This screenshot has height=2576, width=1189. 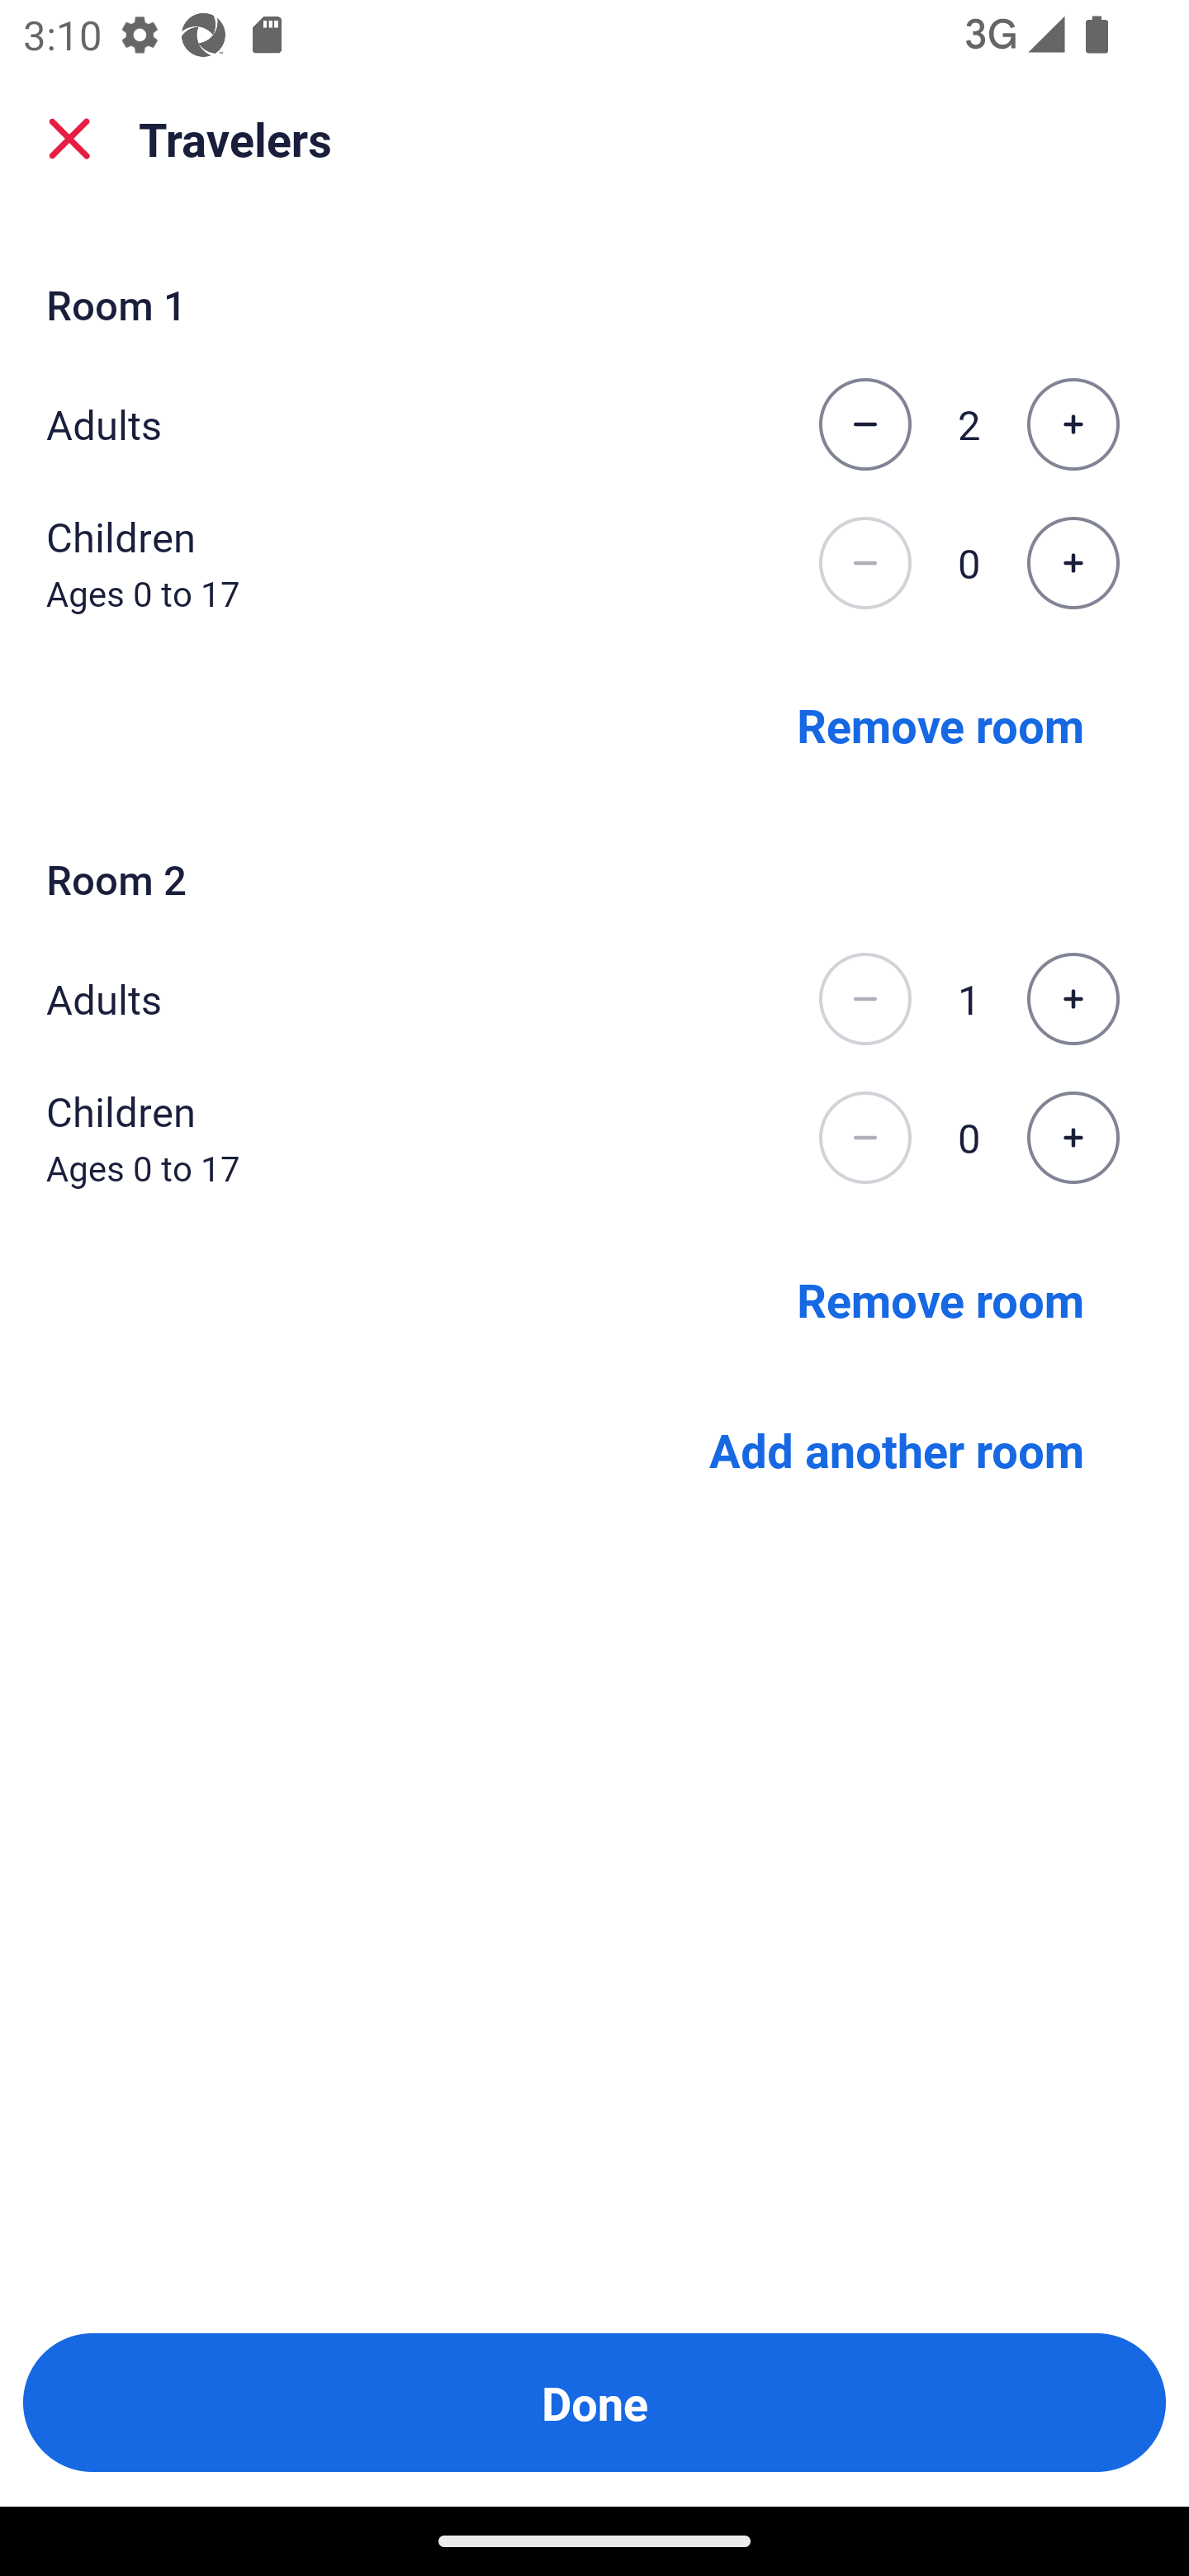 I want to click on Decrease the number of adults, so click(x=865, y=424).